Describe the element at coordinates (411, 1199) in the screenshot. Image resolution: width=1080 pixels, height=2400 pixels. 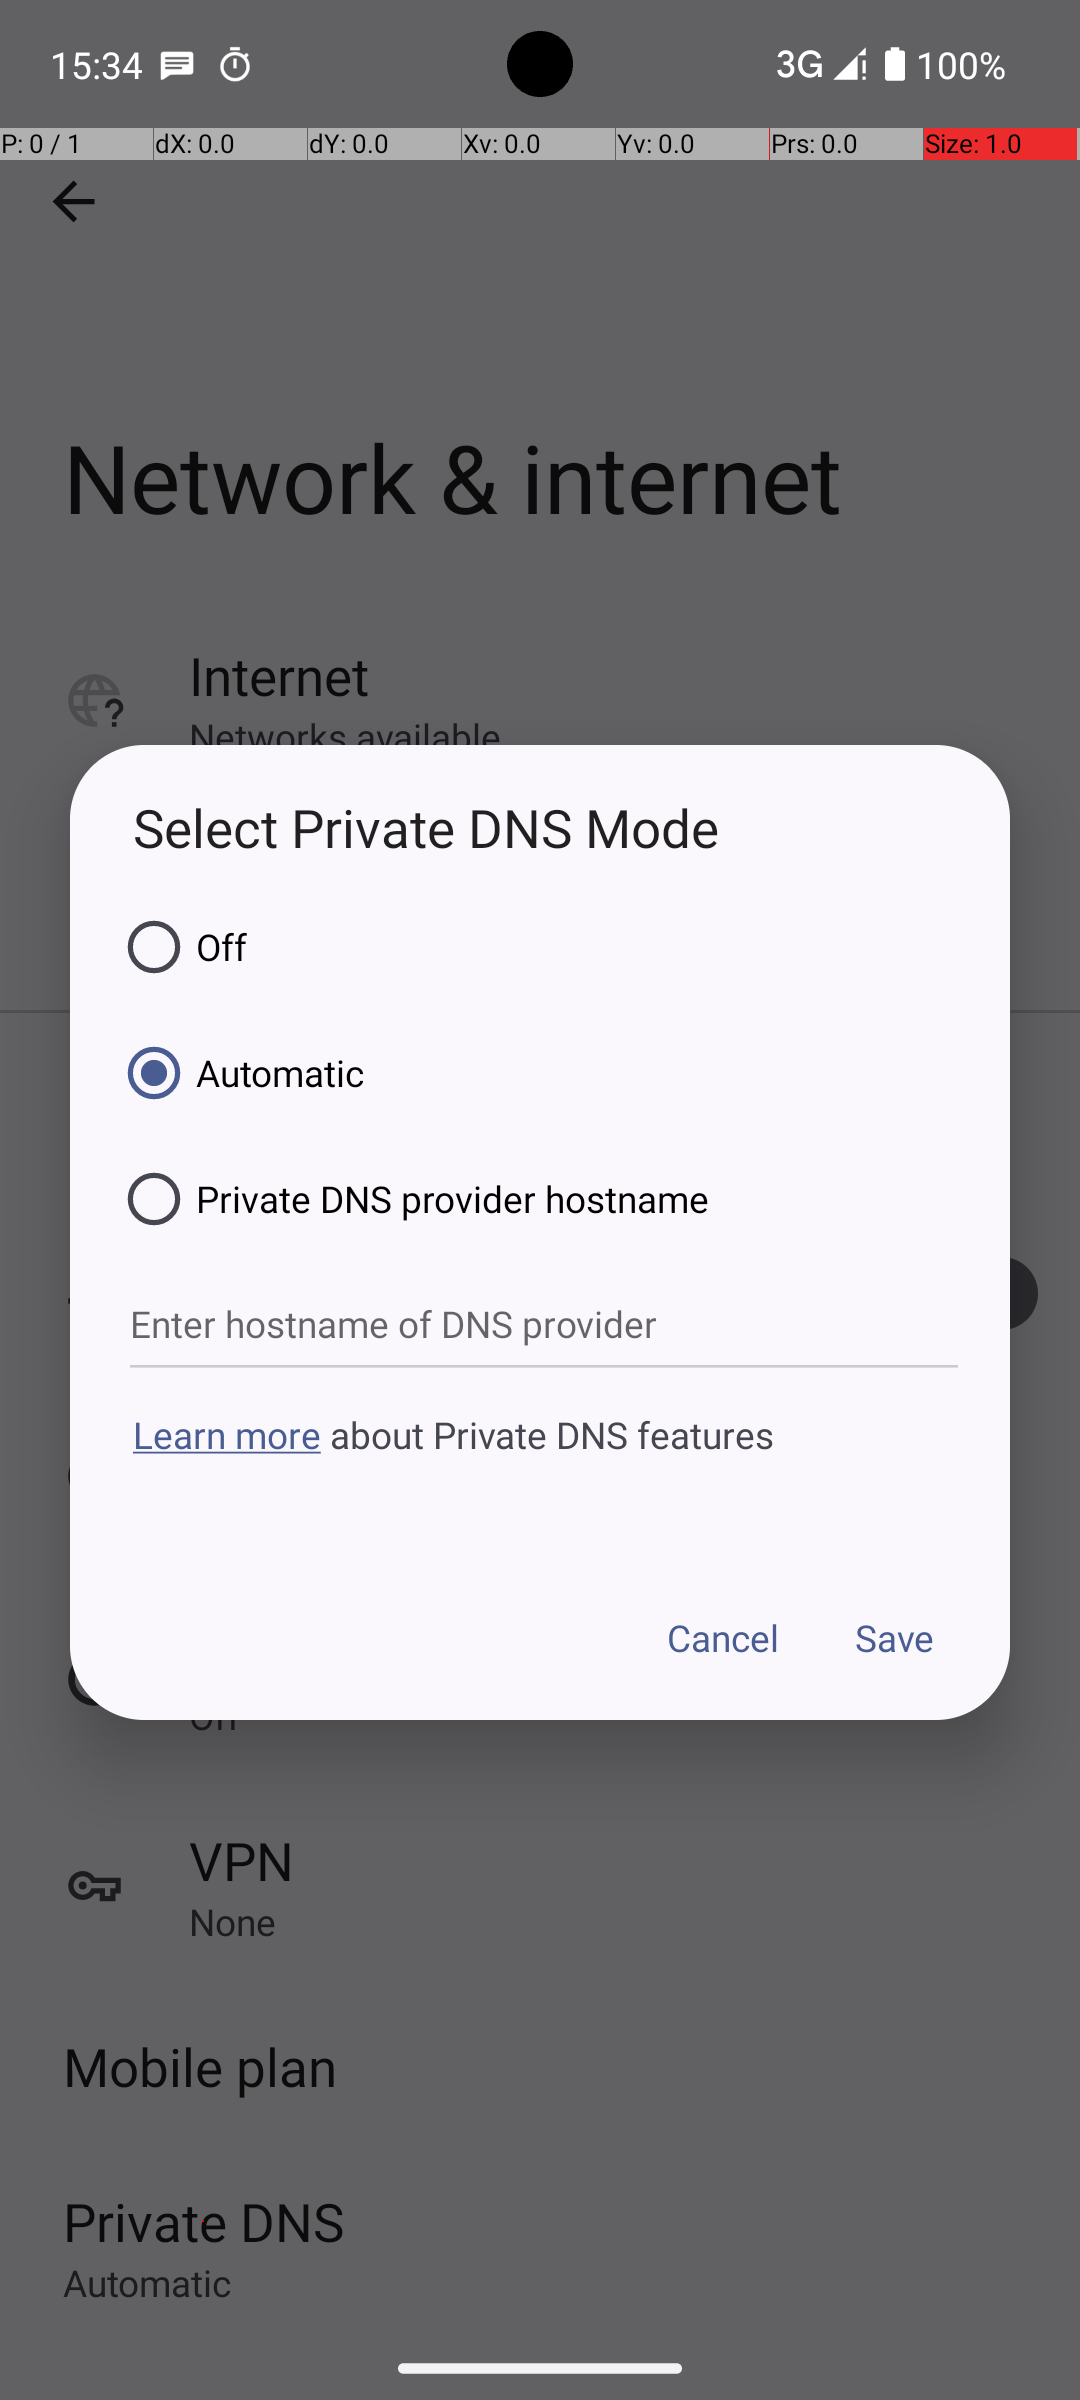
I see `Private DNS provider hostname` at that location.